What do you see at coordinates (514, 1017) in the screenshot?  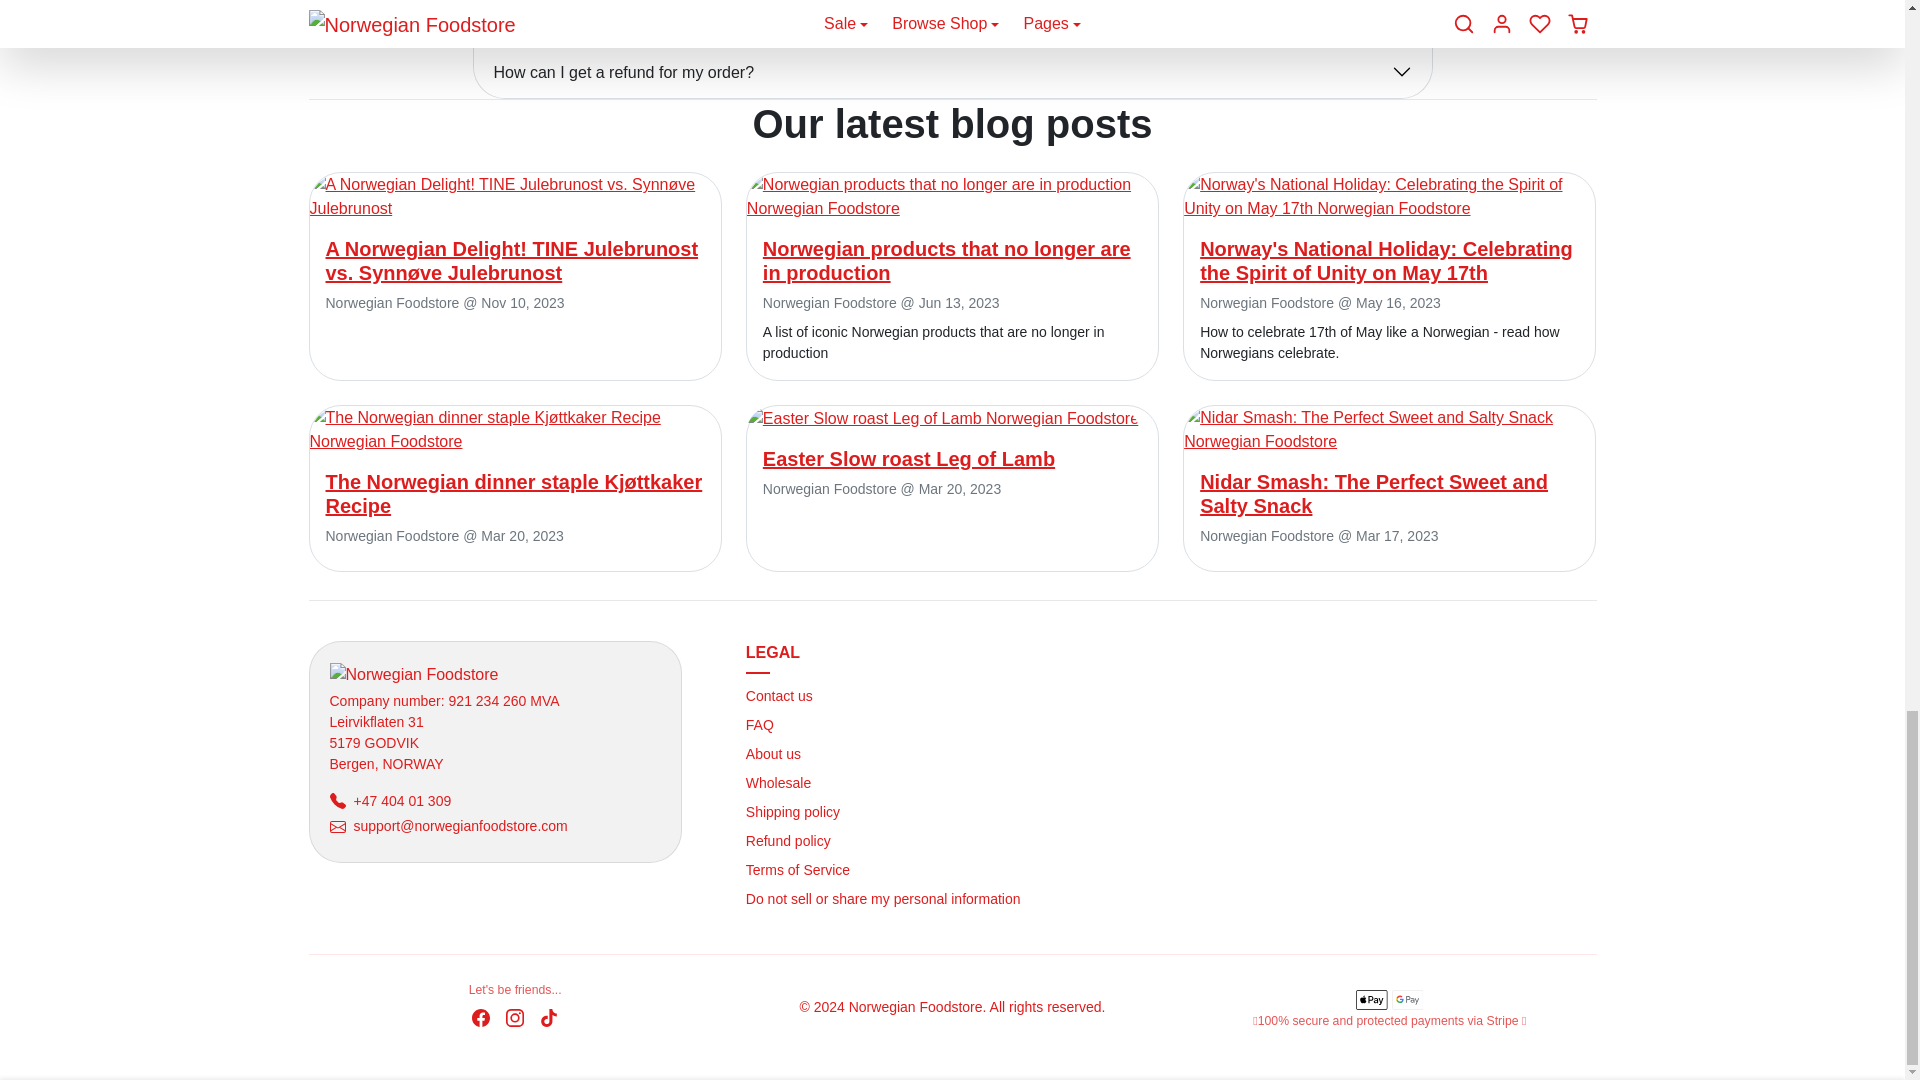 I see `Instagram` at bounding box center [514, 1017].